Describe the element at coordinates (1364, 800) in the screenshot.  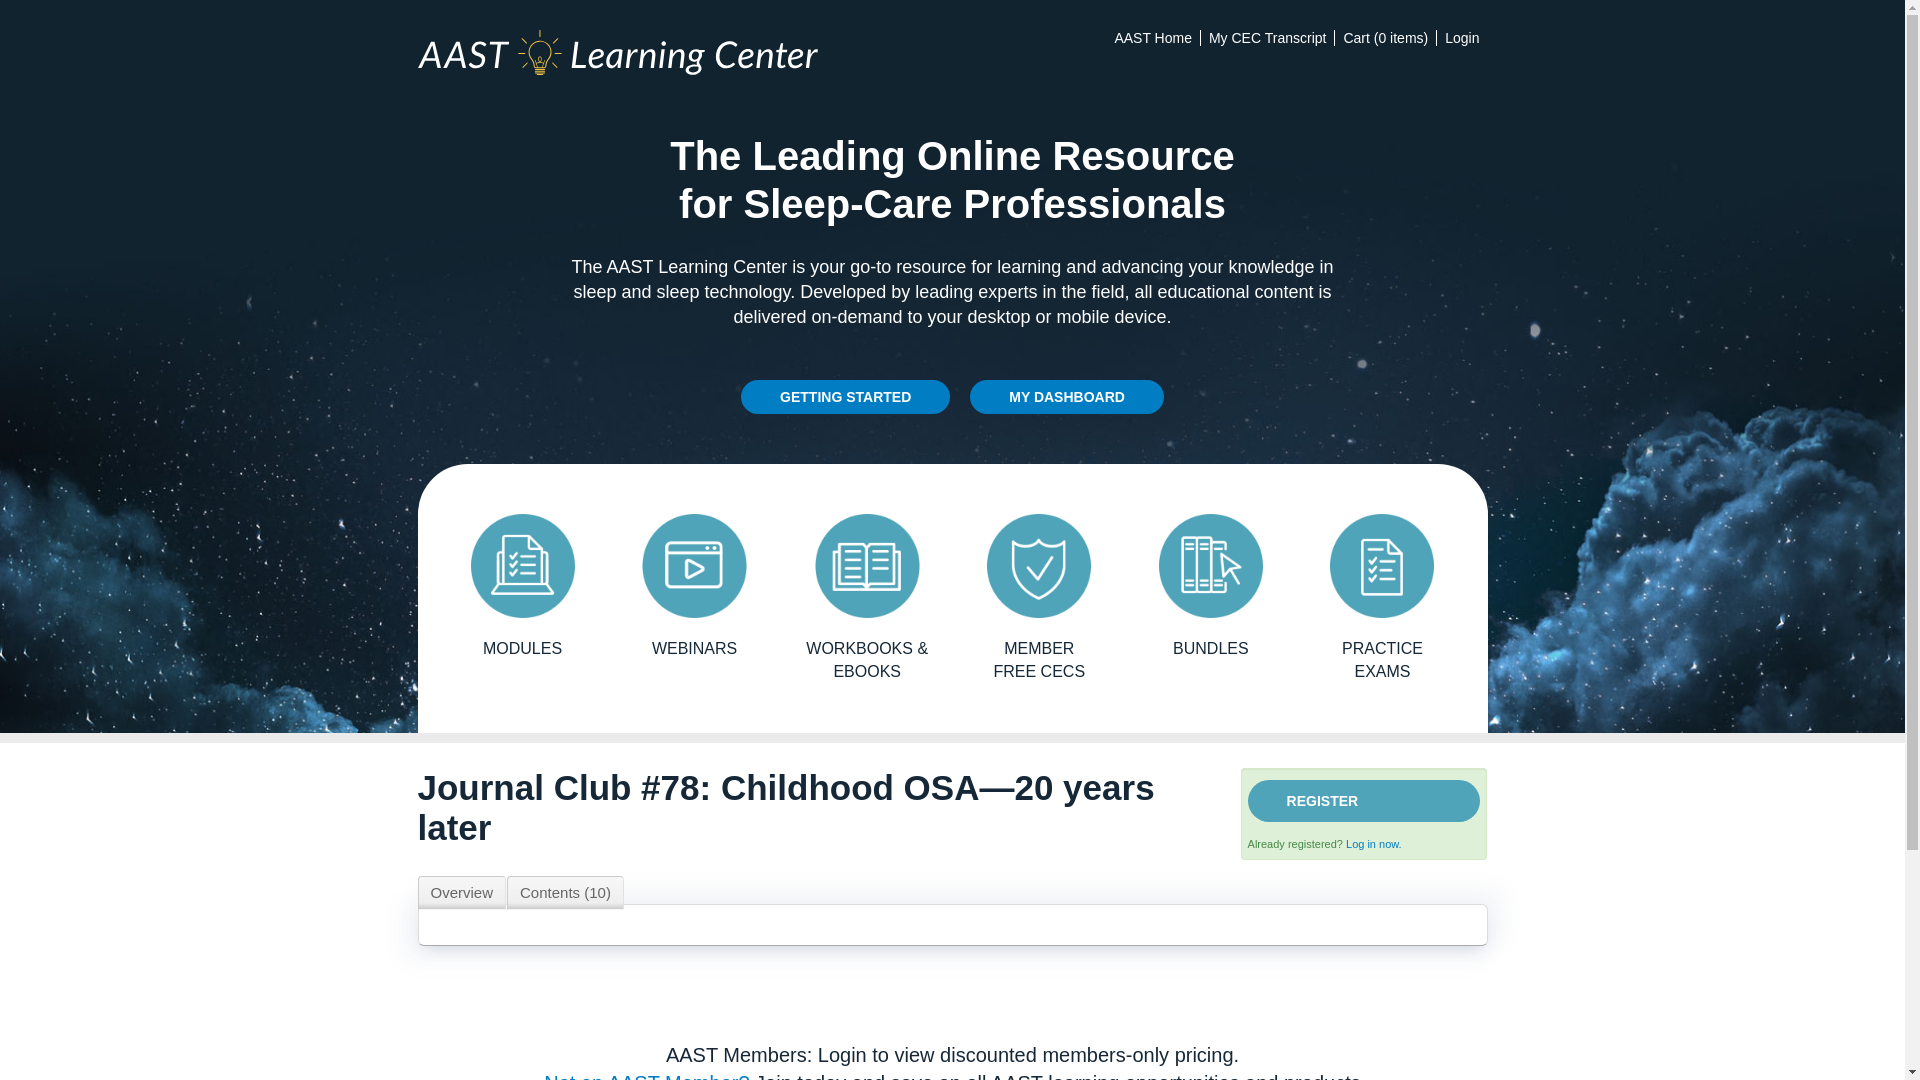
I see `REGISTER` at that location.